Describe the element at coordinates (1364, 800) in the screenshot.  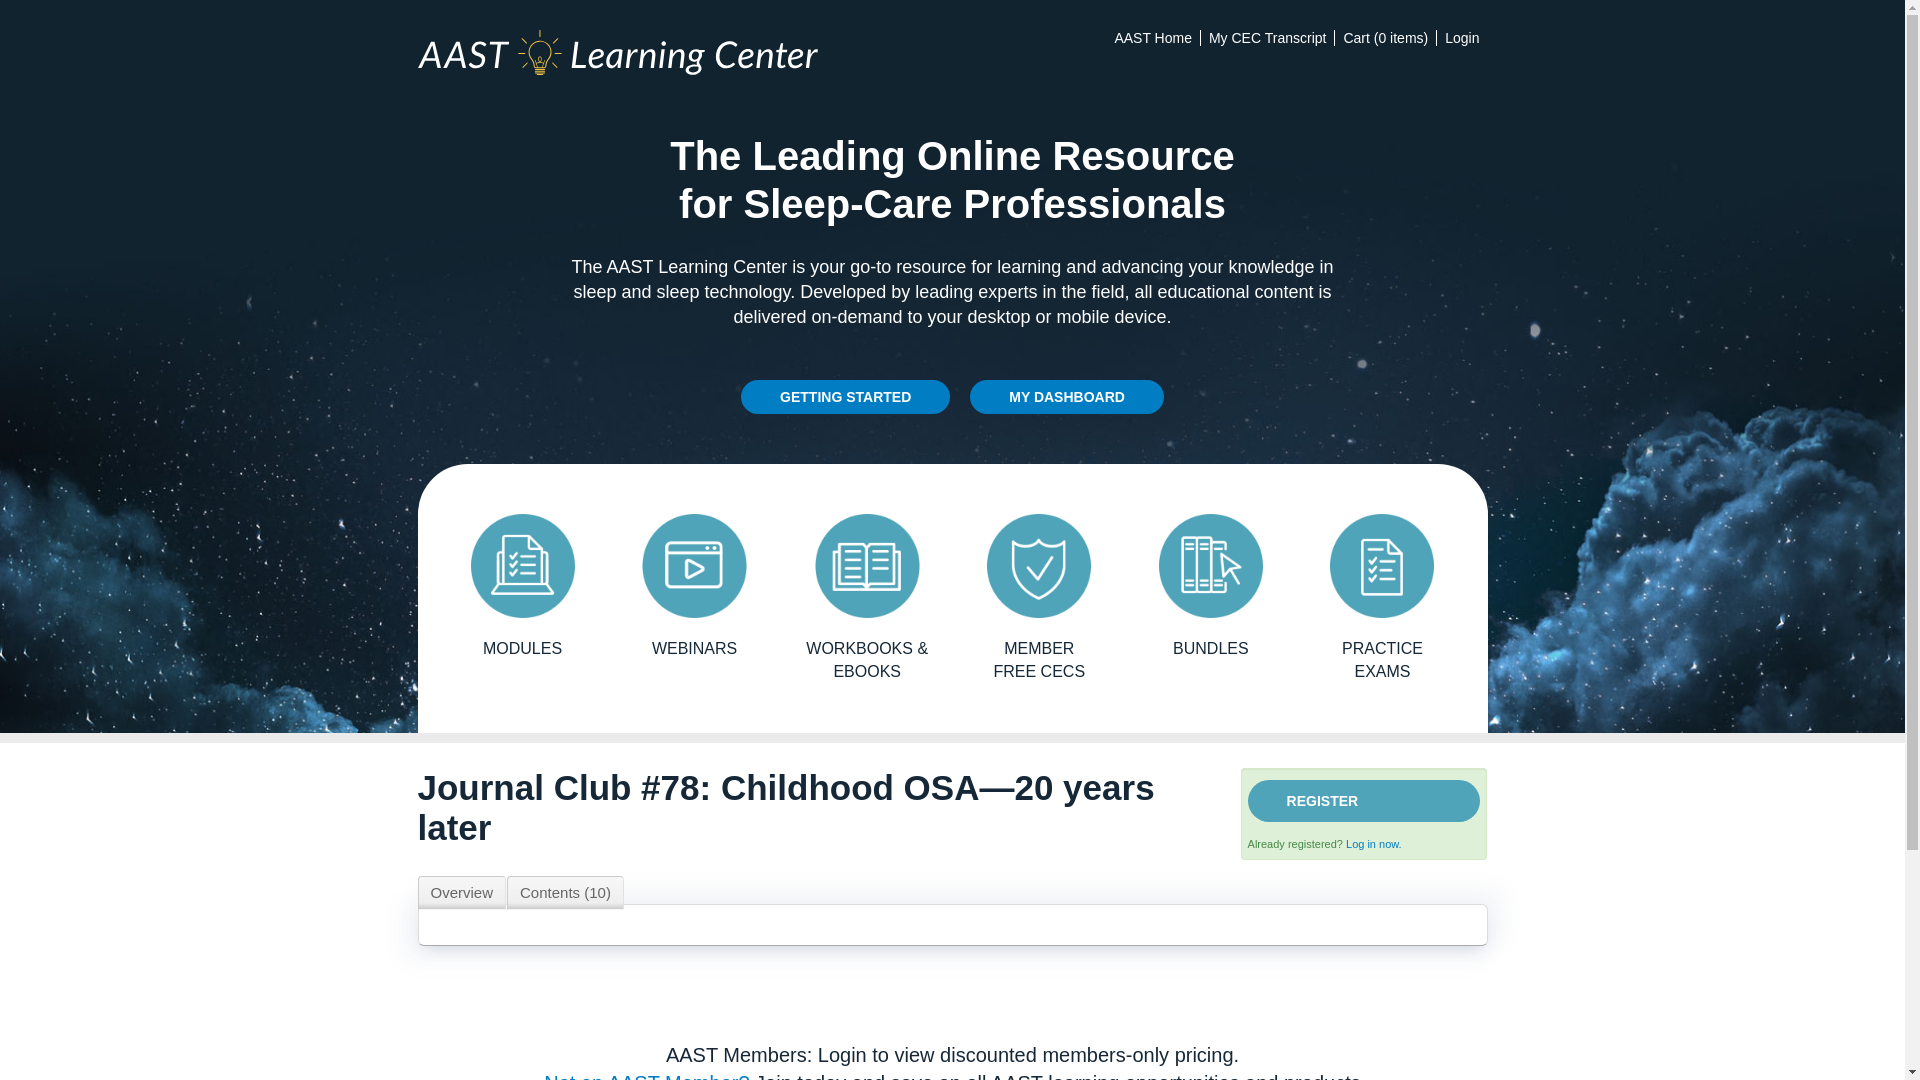
I see `REGISTER` at that location.